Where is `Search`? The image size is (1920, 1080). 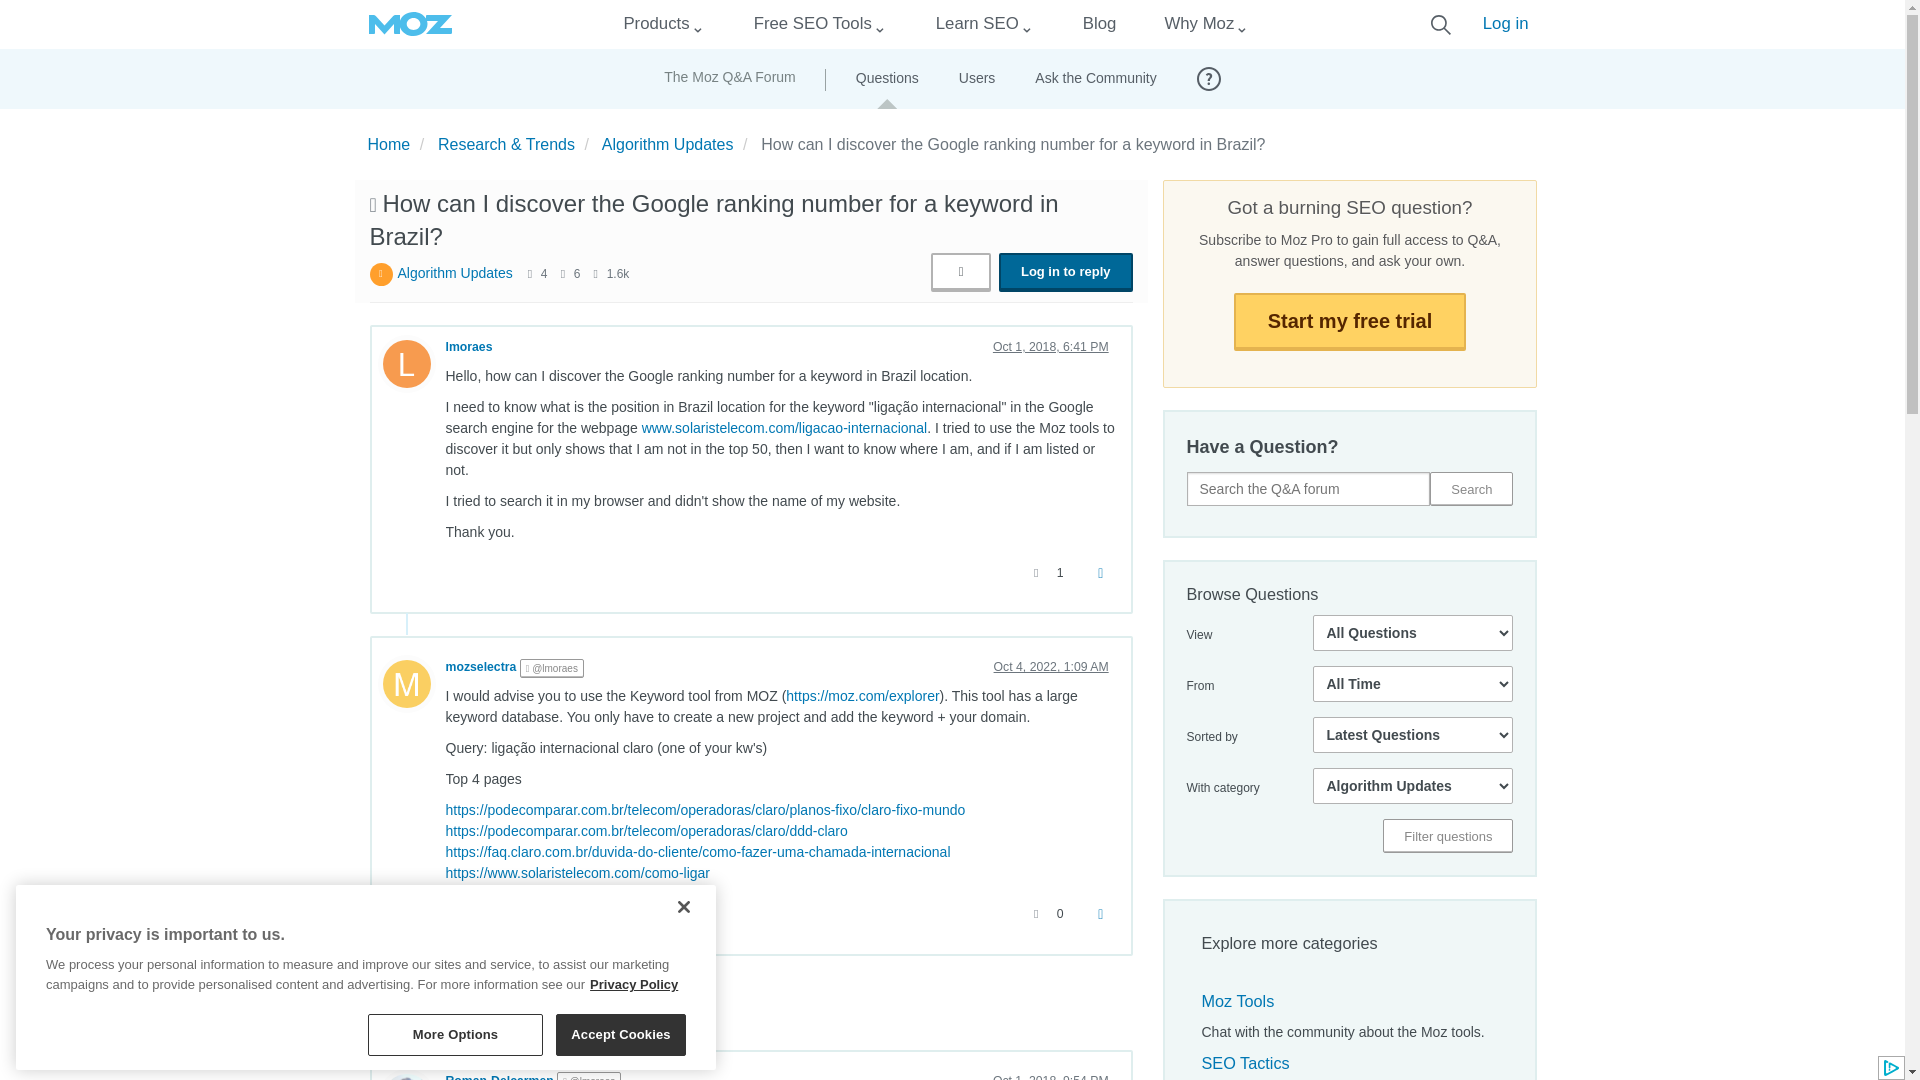
Search is located at coordinates (1471, 488).